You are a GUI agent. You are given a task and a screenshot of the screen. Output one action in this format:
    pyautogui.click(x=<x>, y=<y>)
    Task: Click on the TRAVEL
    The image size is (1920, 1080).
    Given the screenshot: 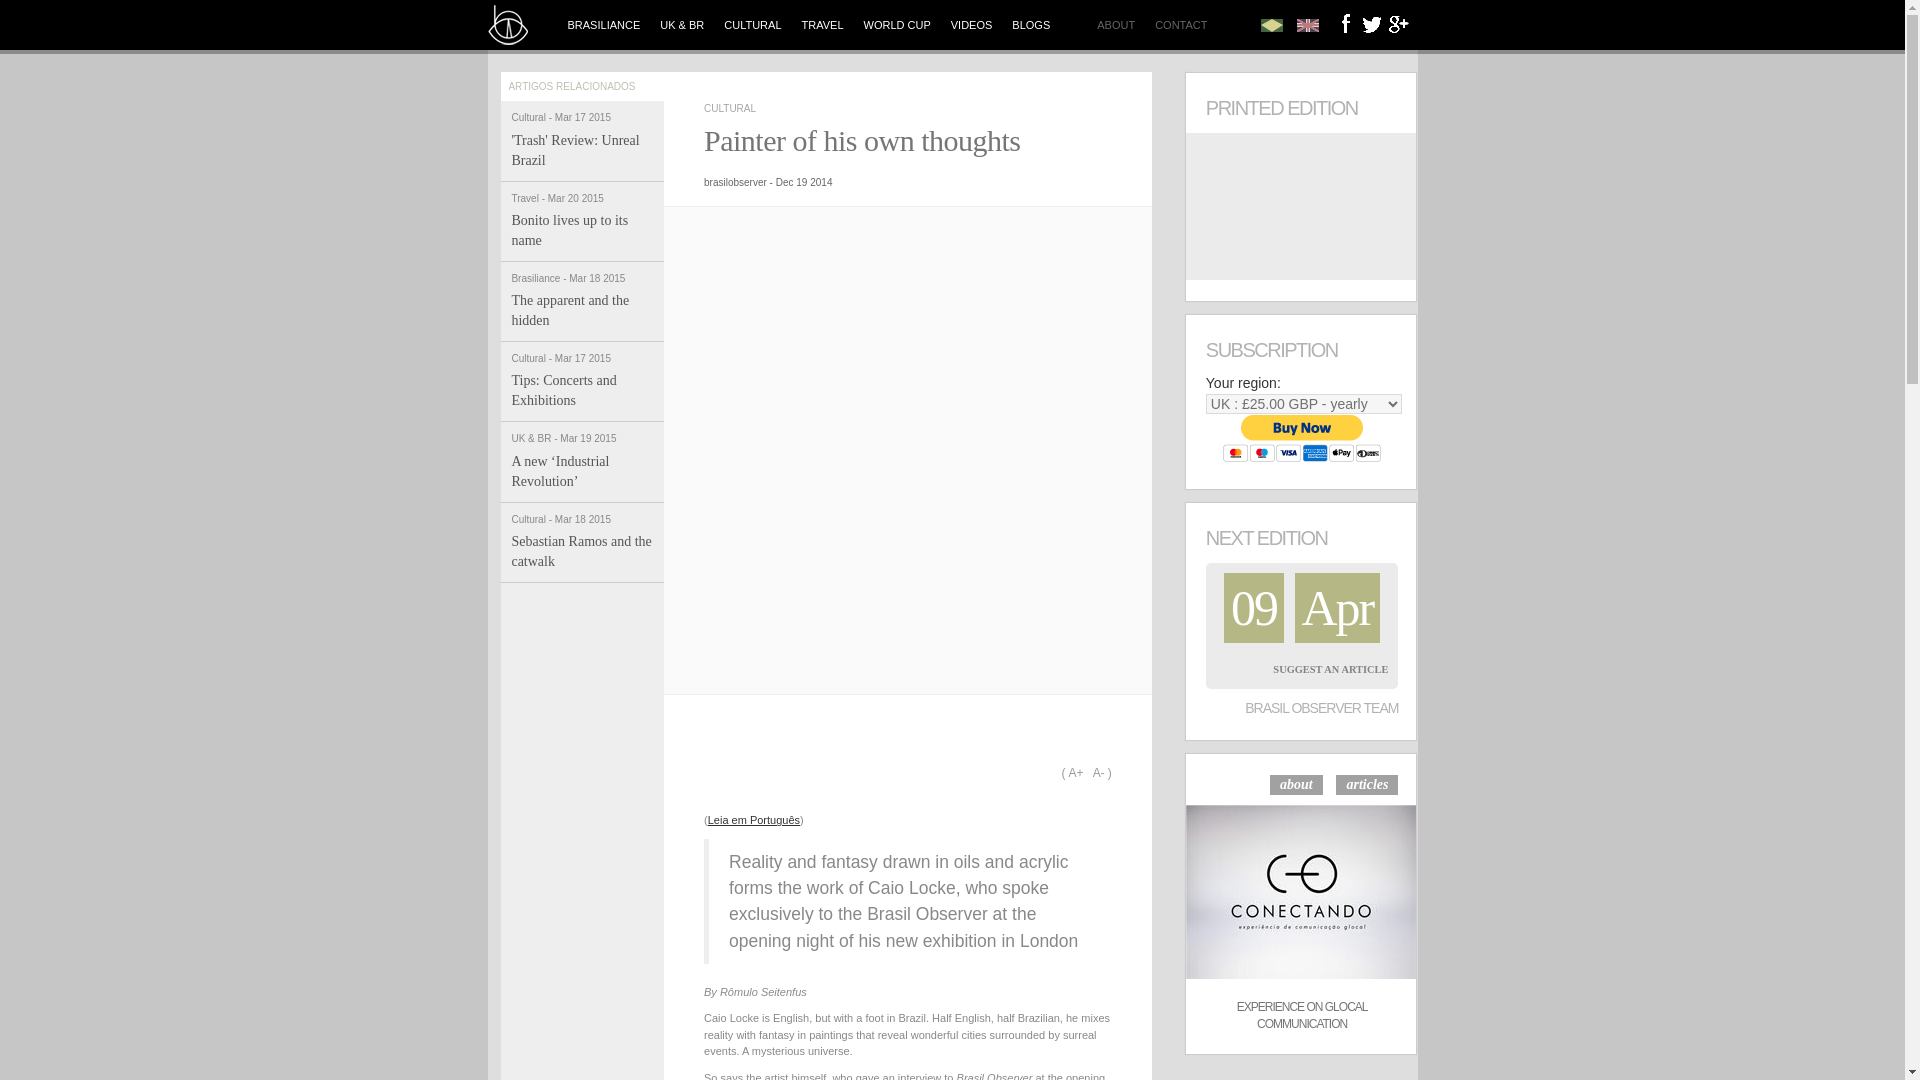 What is the action you would take?
    pyautogui.click(x=822, y=24)
    